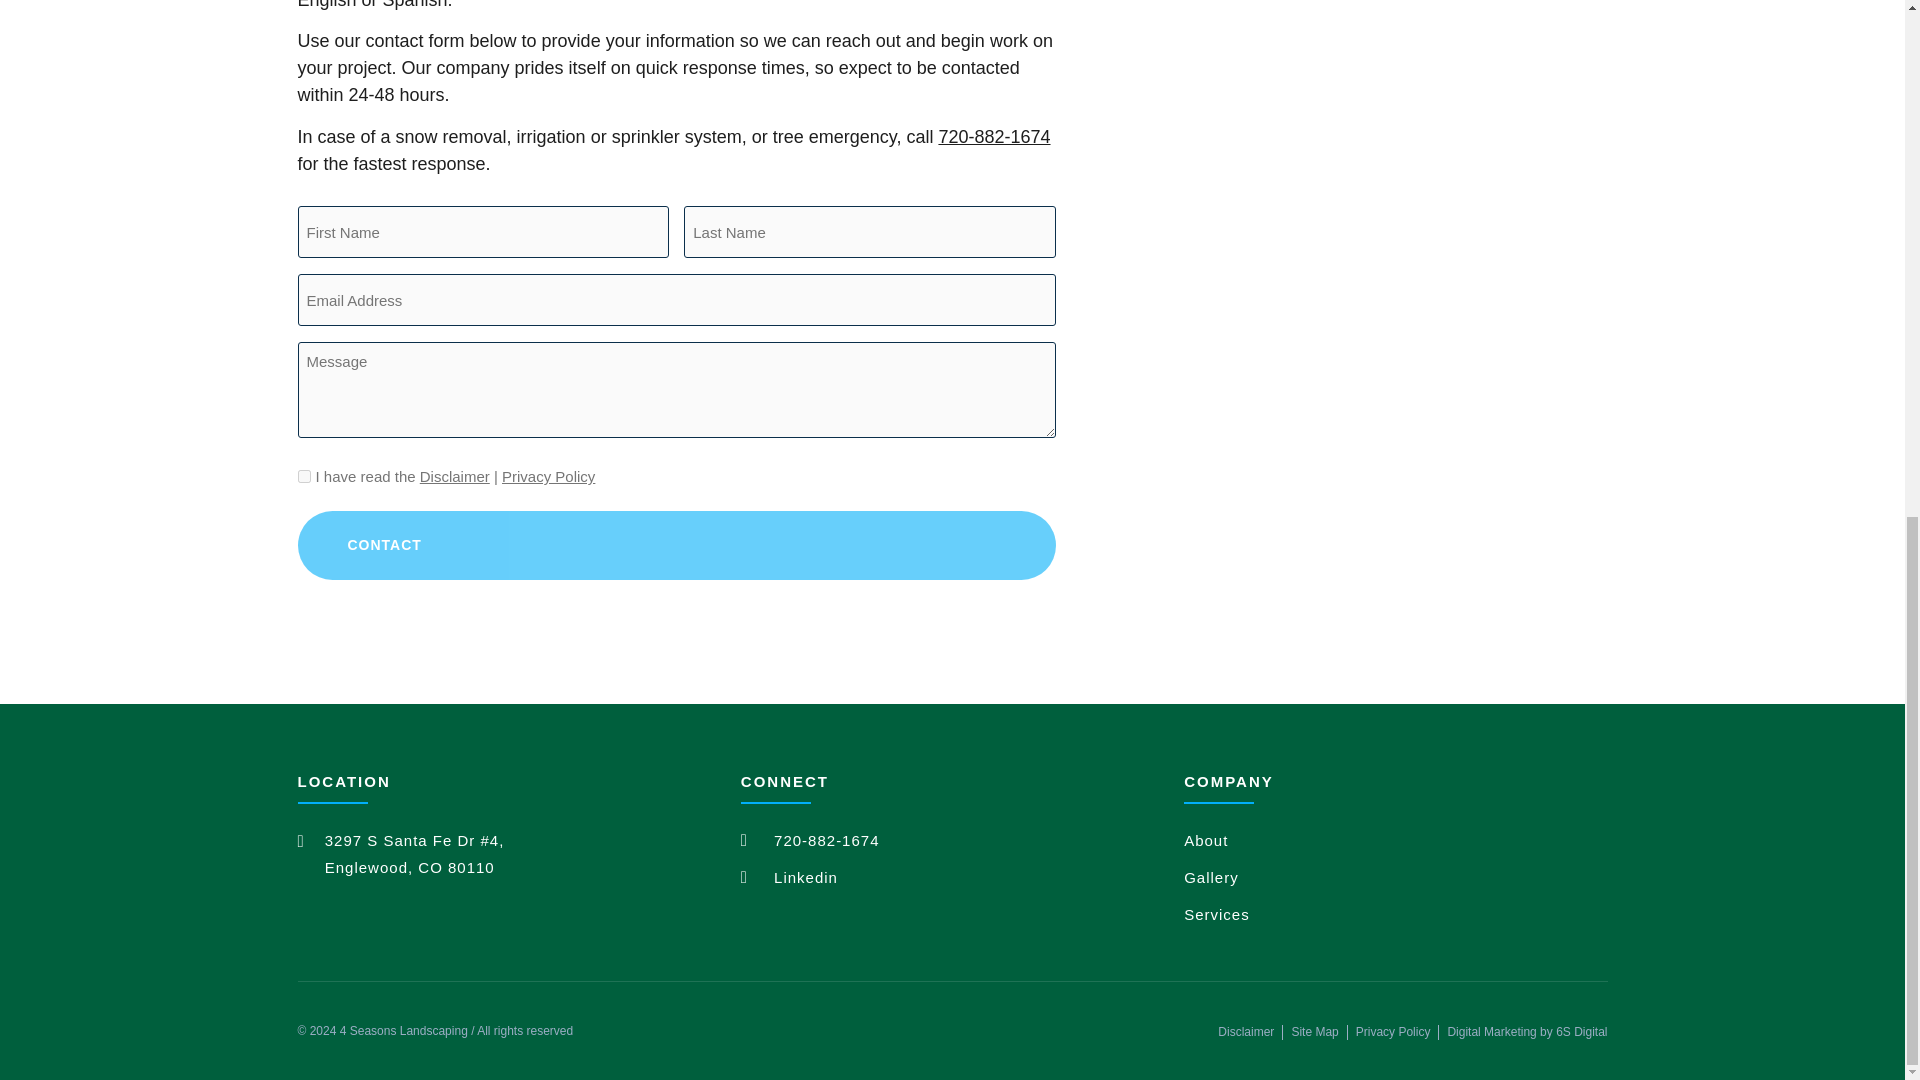  What do you see at coordinates (676, 544) in the screenshot?
I see `Contact` at bounding box center [676, 544].